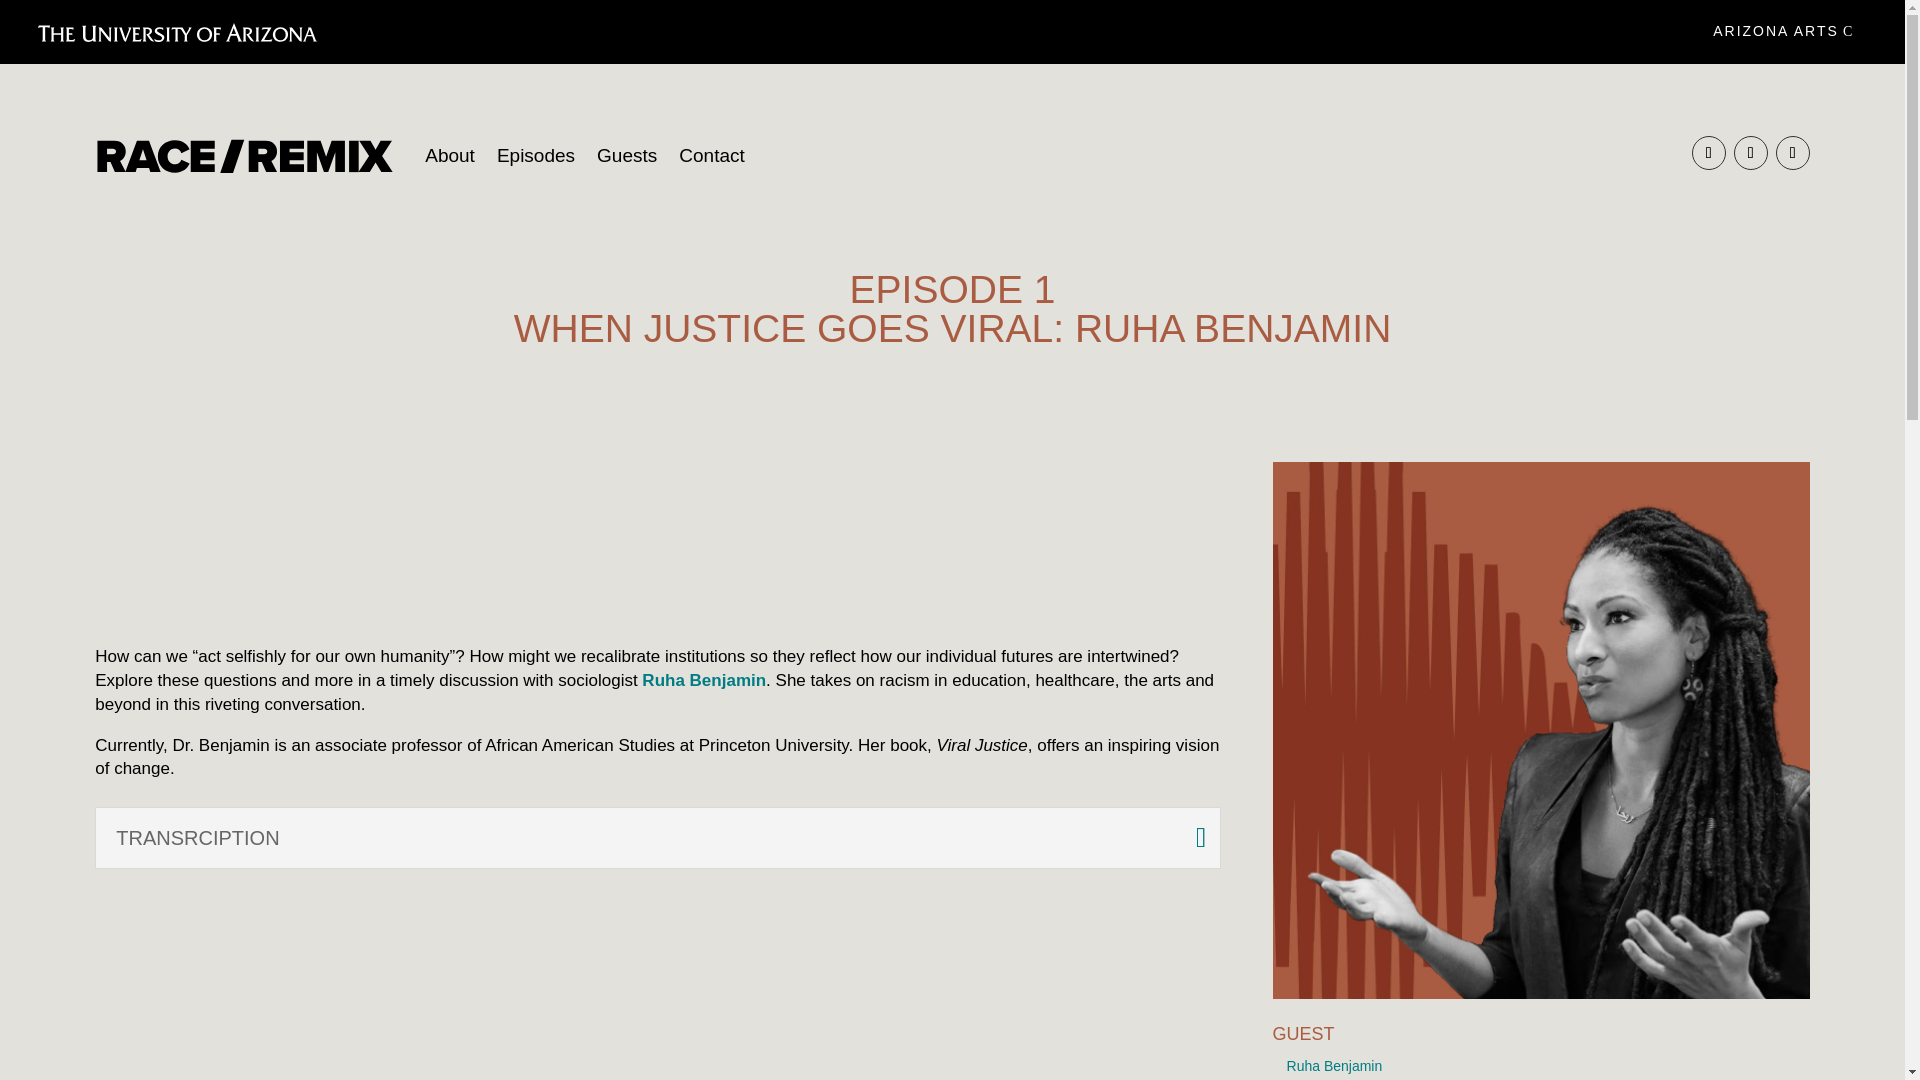  I want to click on UArizona, so click(177, 32).